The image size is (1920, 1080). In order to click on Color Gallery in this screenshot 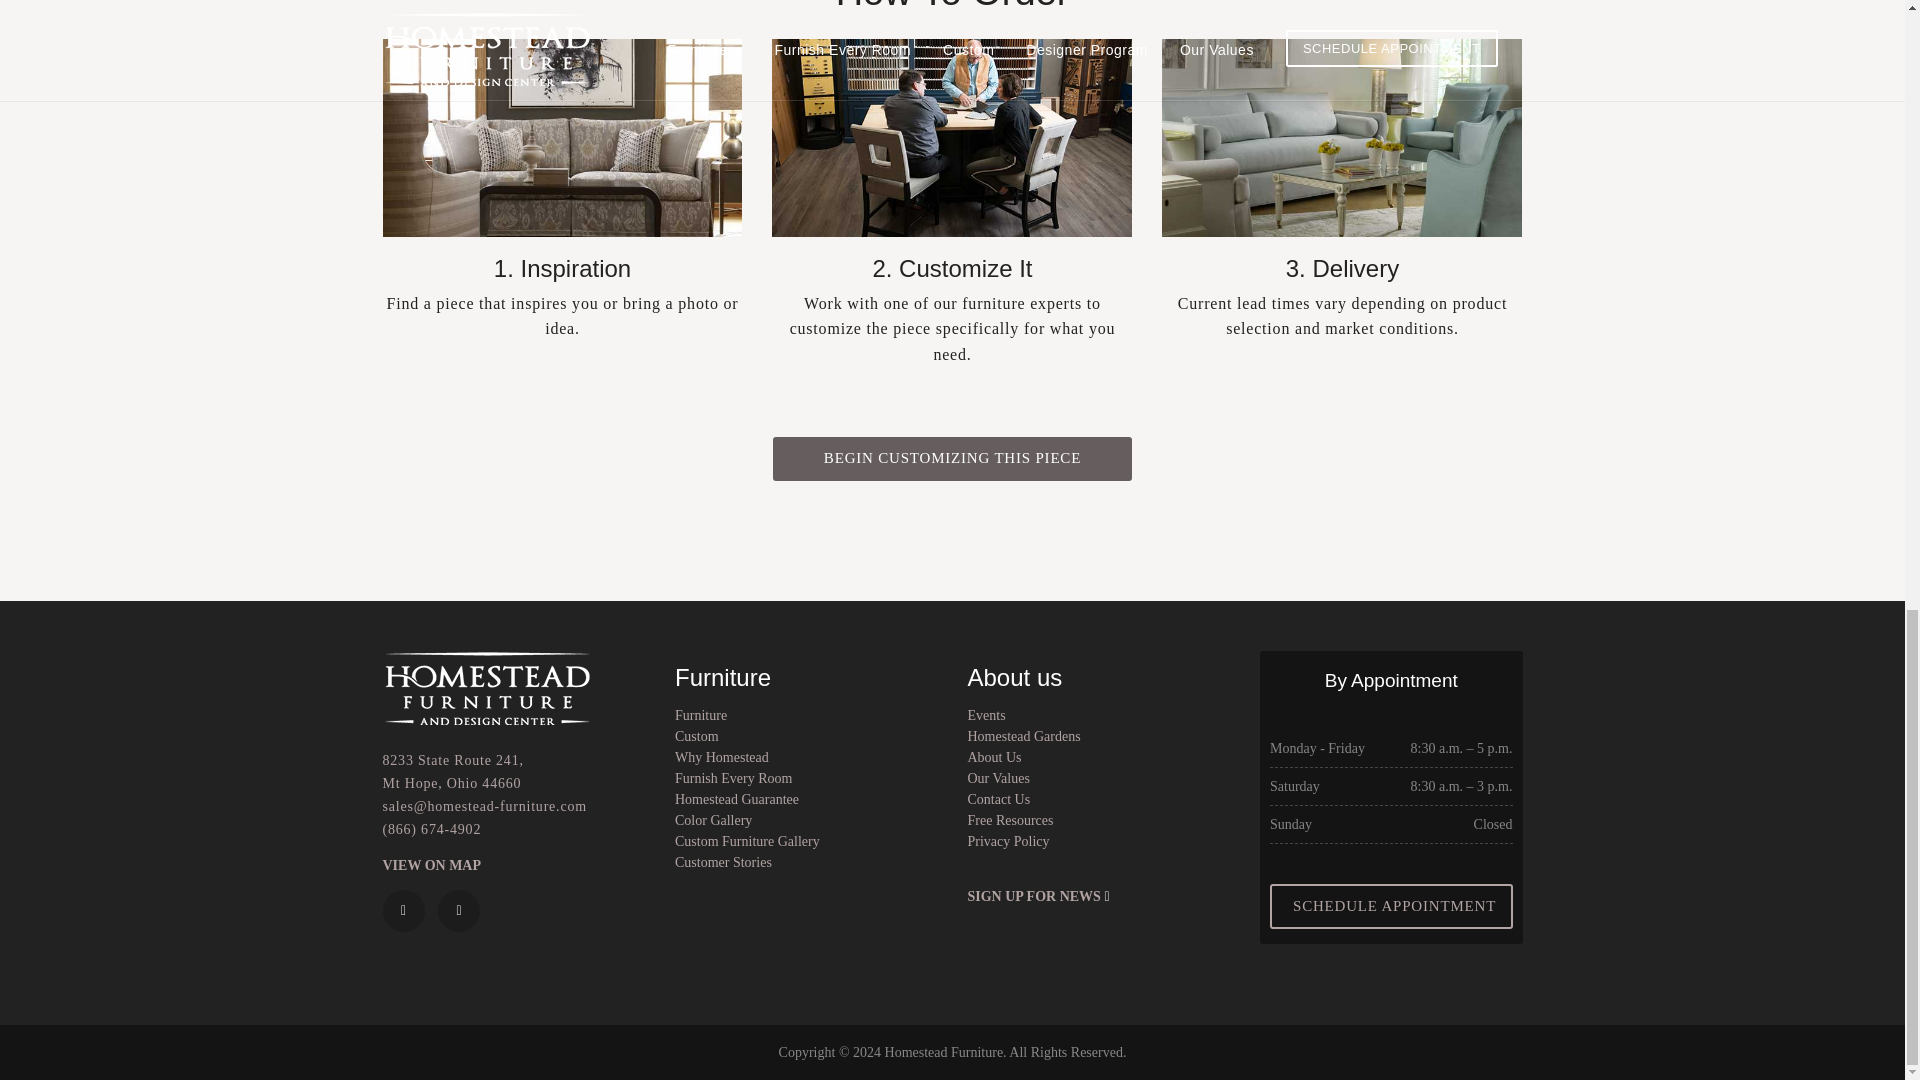, I will do `click(714, 820)`.